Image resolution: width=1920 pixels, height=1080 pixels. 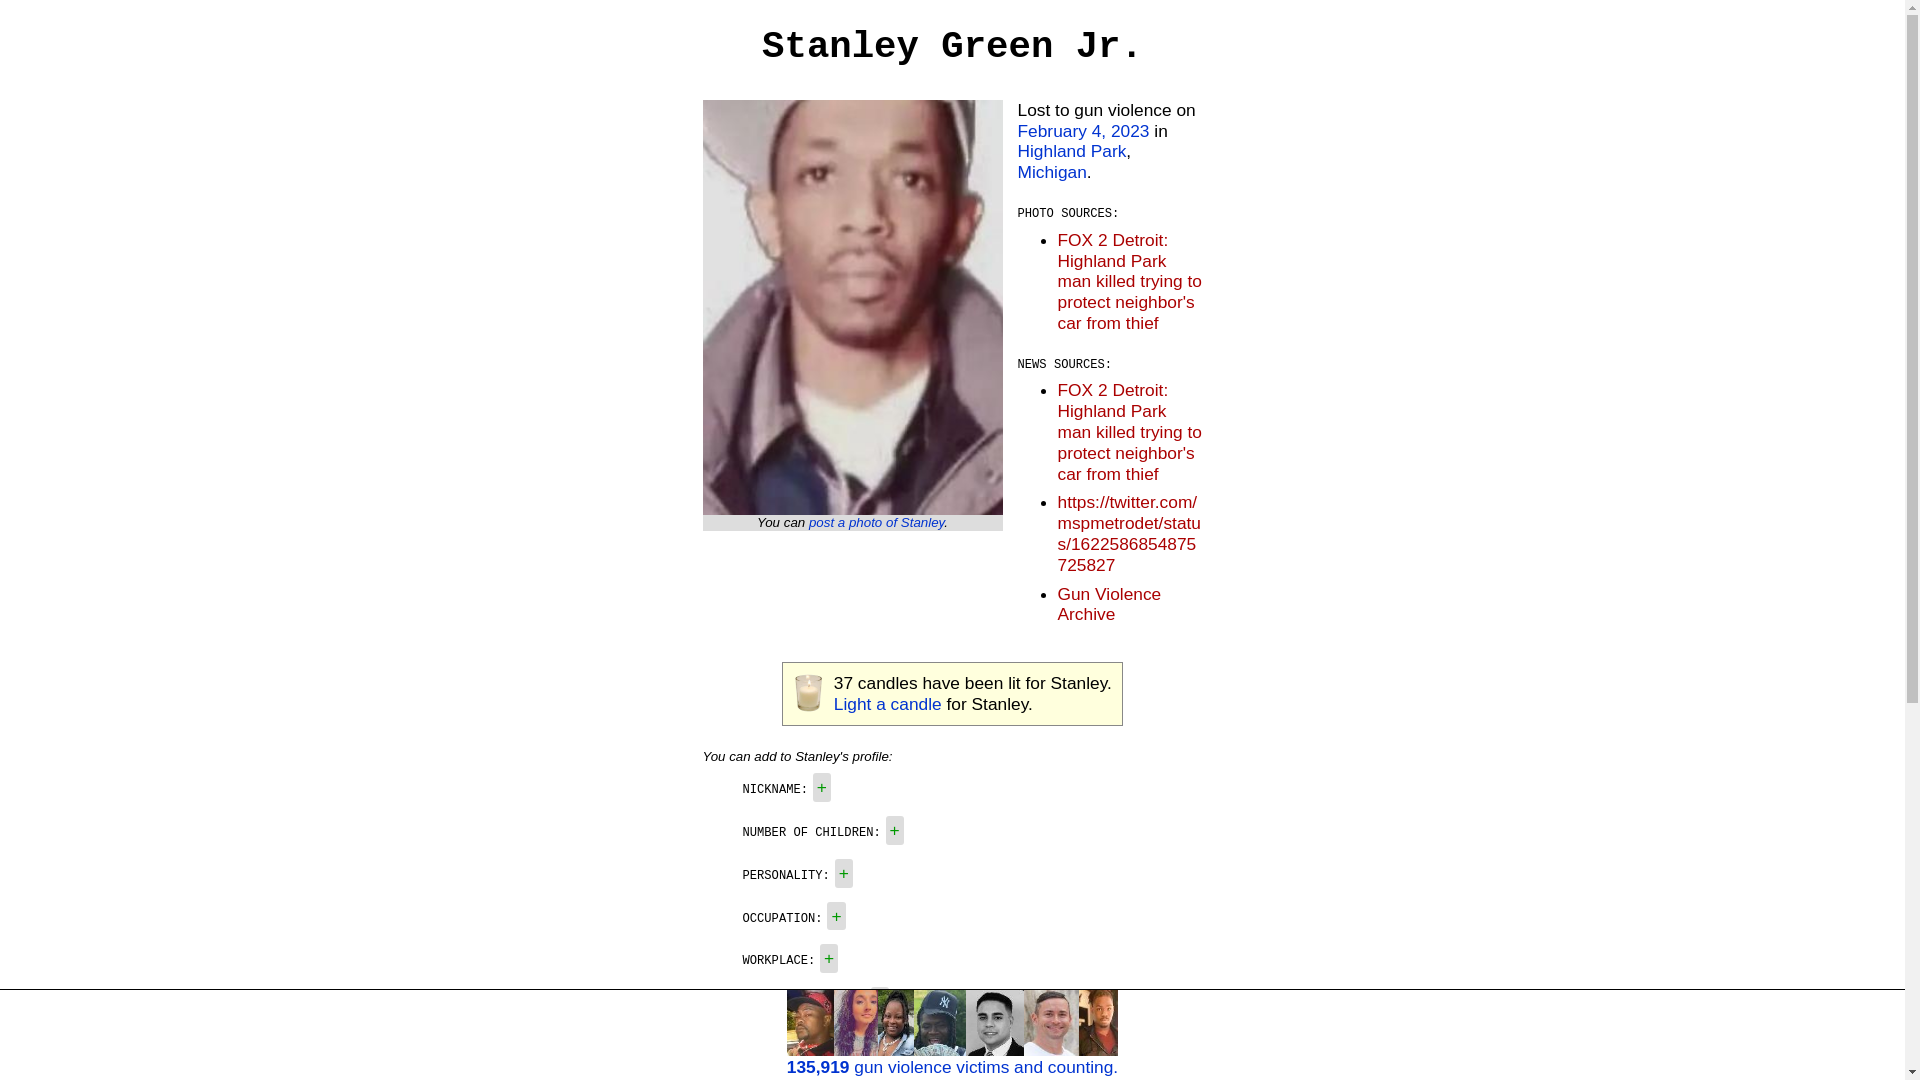 I want to click on Michigan, so click(x=1052, y=172).